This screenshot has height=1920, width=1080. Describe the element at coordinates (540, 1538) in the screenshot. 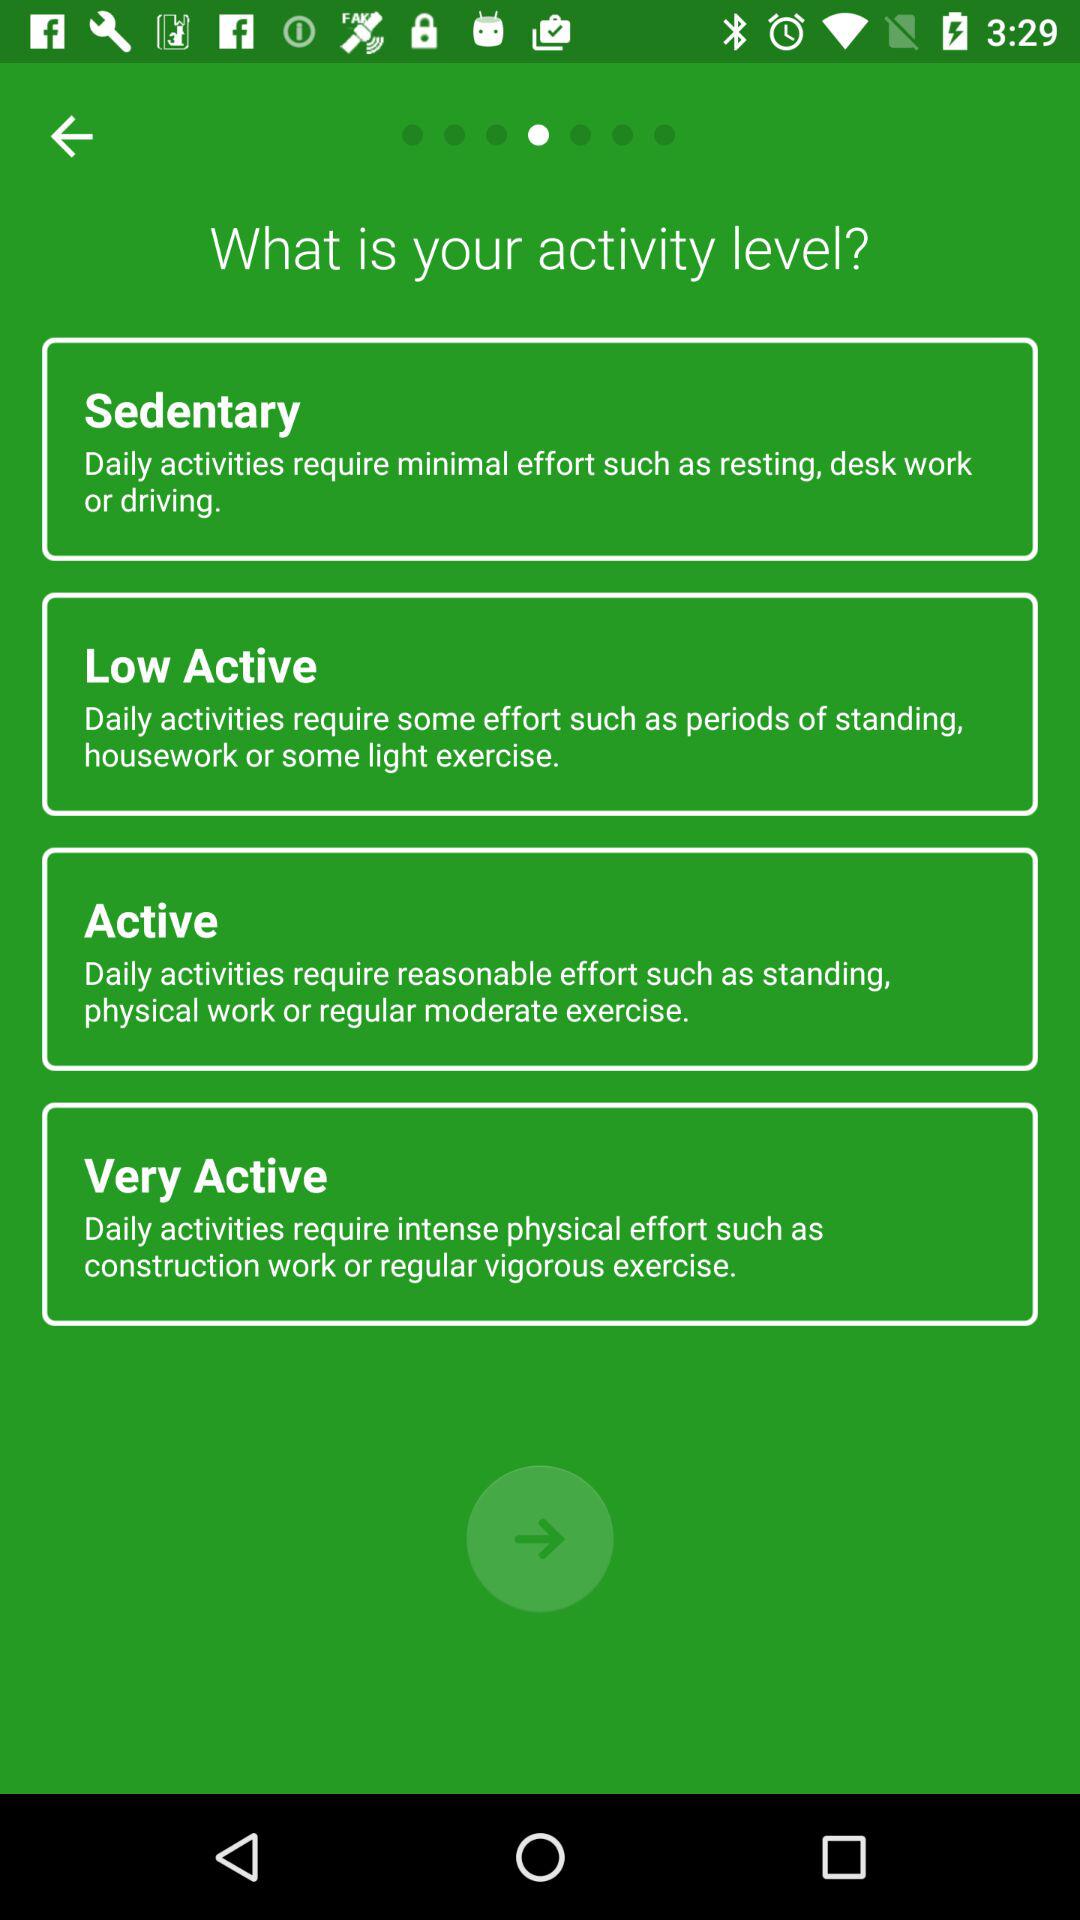

I see `next` at that location.